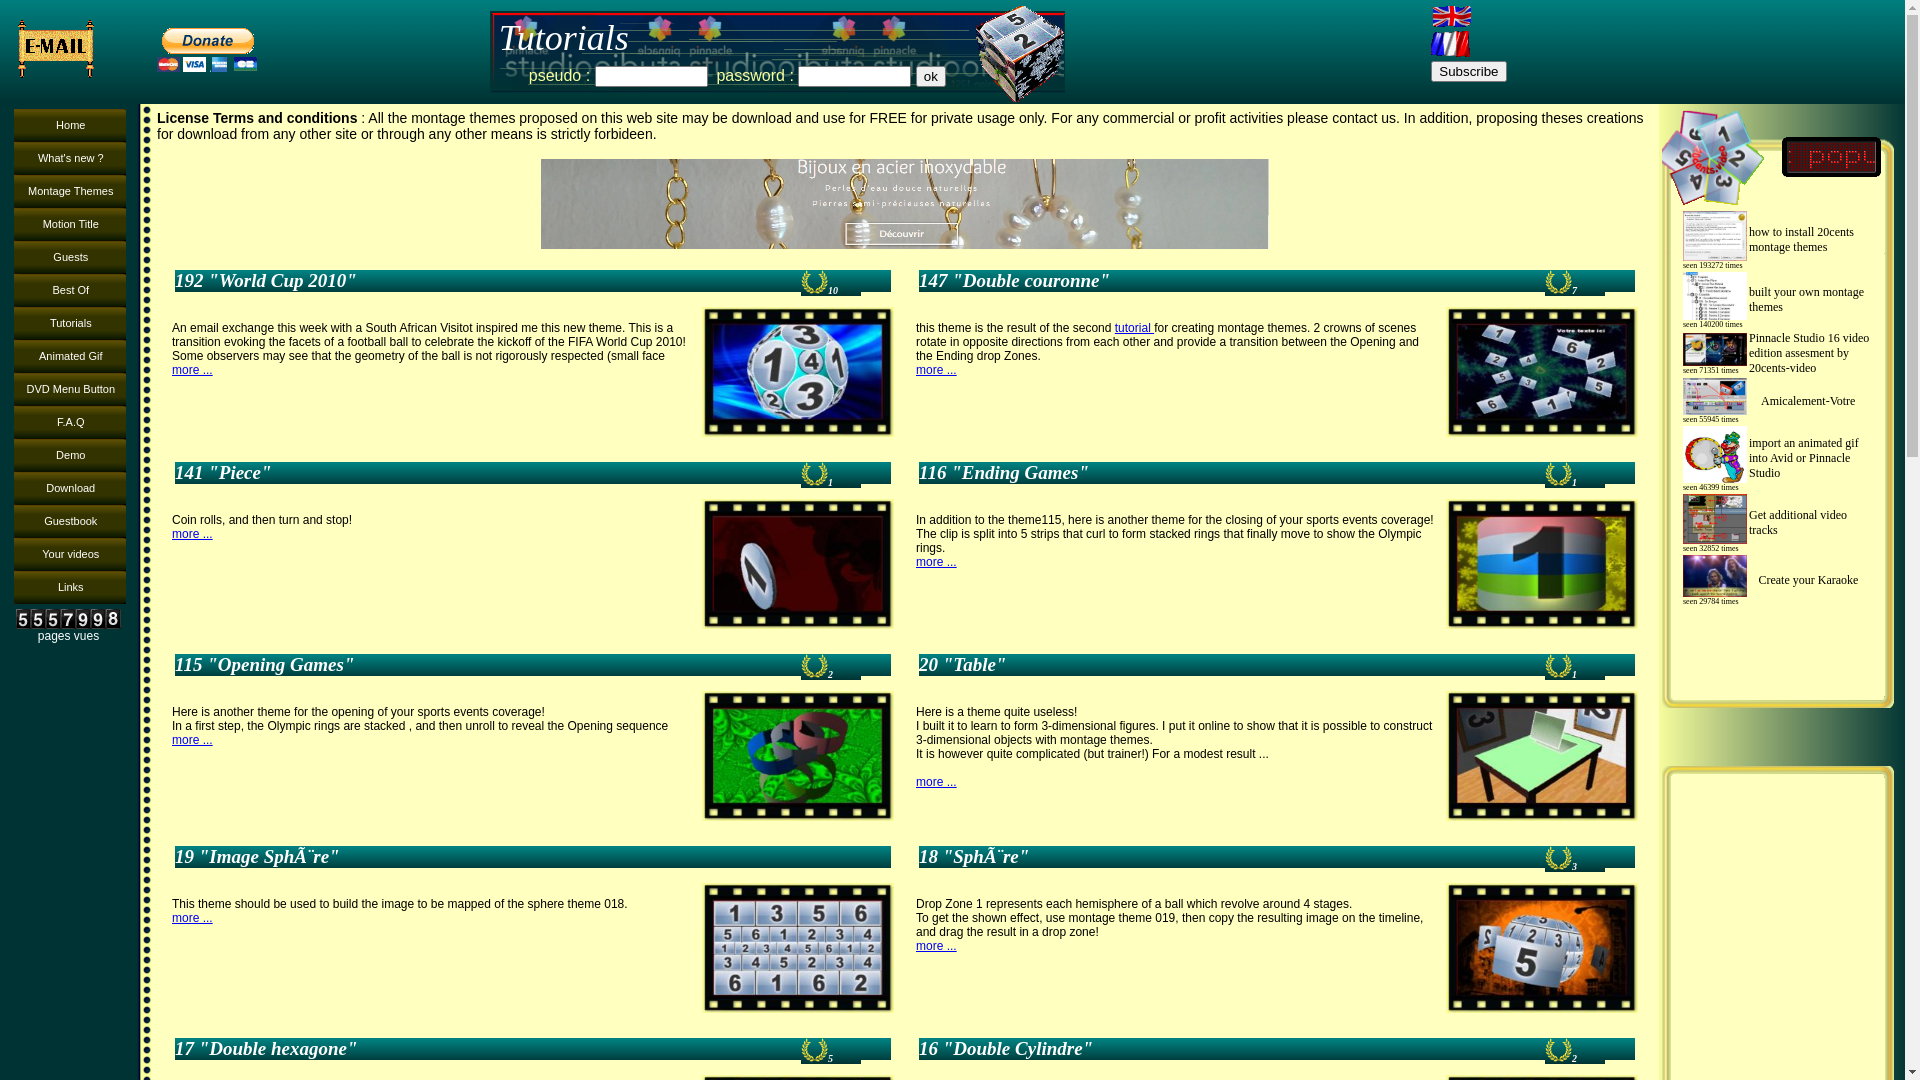 The image size is (1920, 1080). I want to click on Motion Title, so click(70, 224).